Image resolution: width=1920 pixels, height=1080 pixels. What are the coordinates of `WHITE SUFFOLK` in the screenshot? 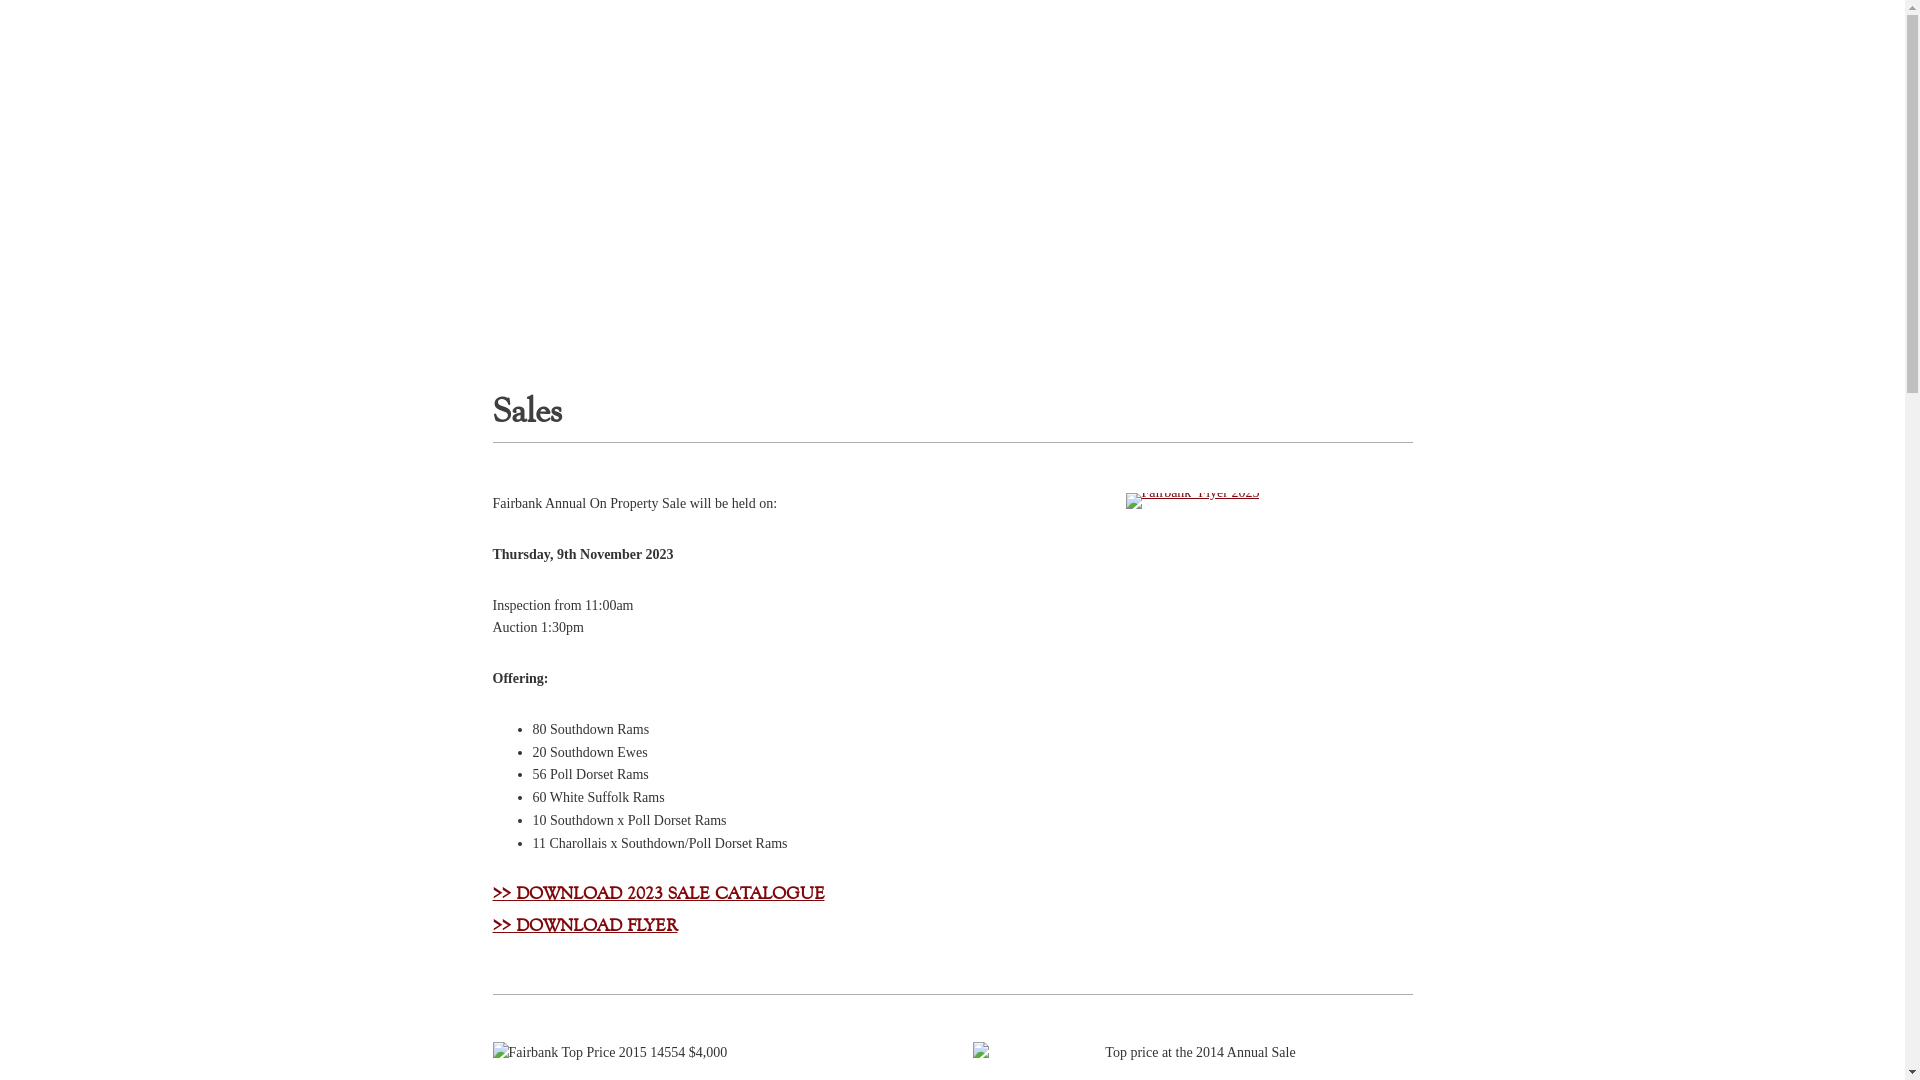 It's located at (876, 33).